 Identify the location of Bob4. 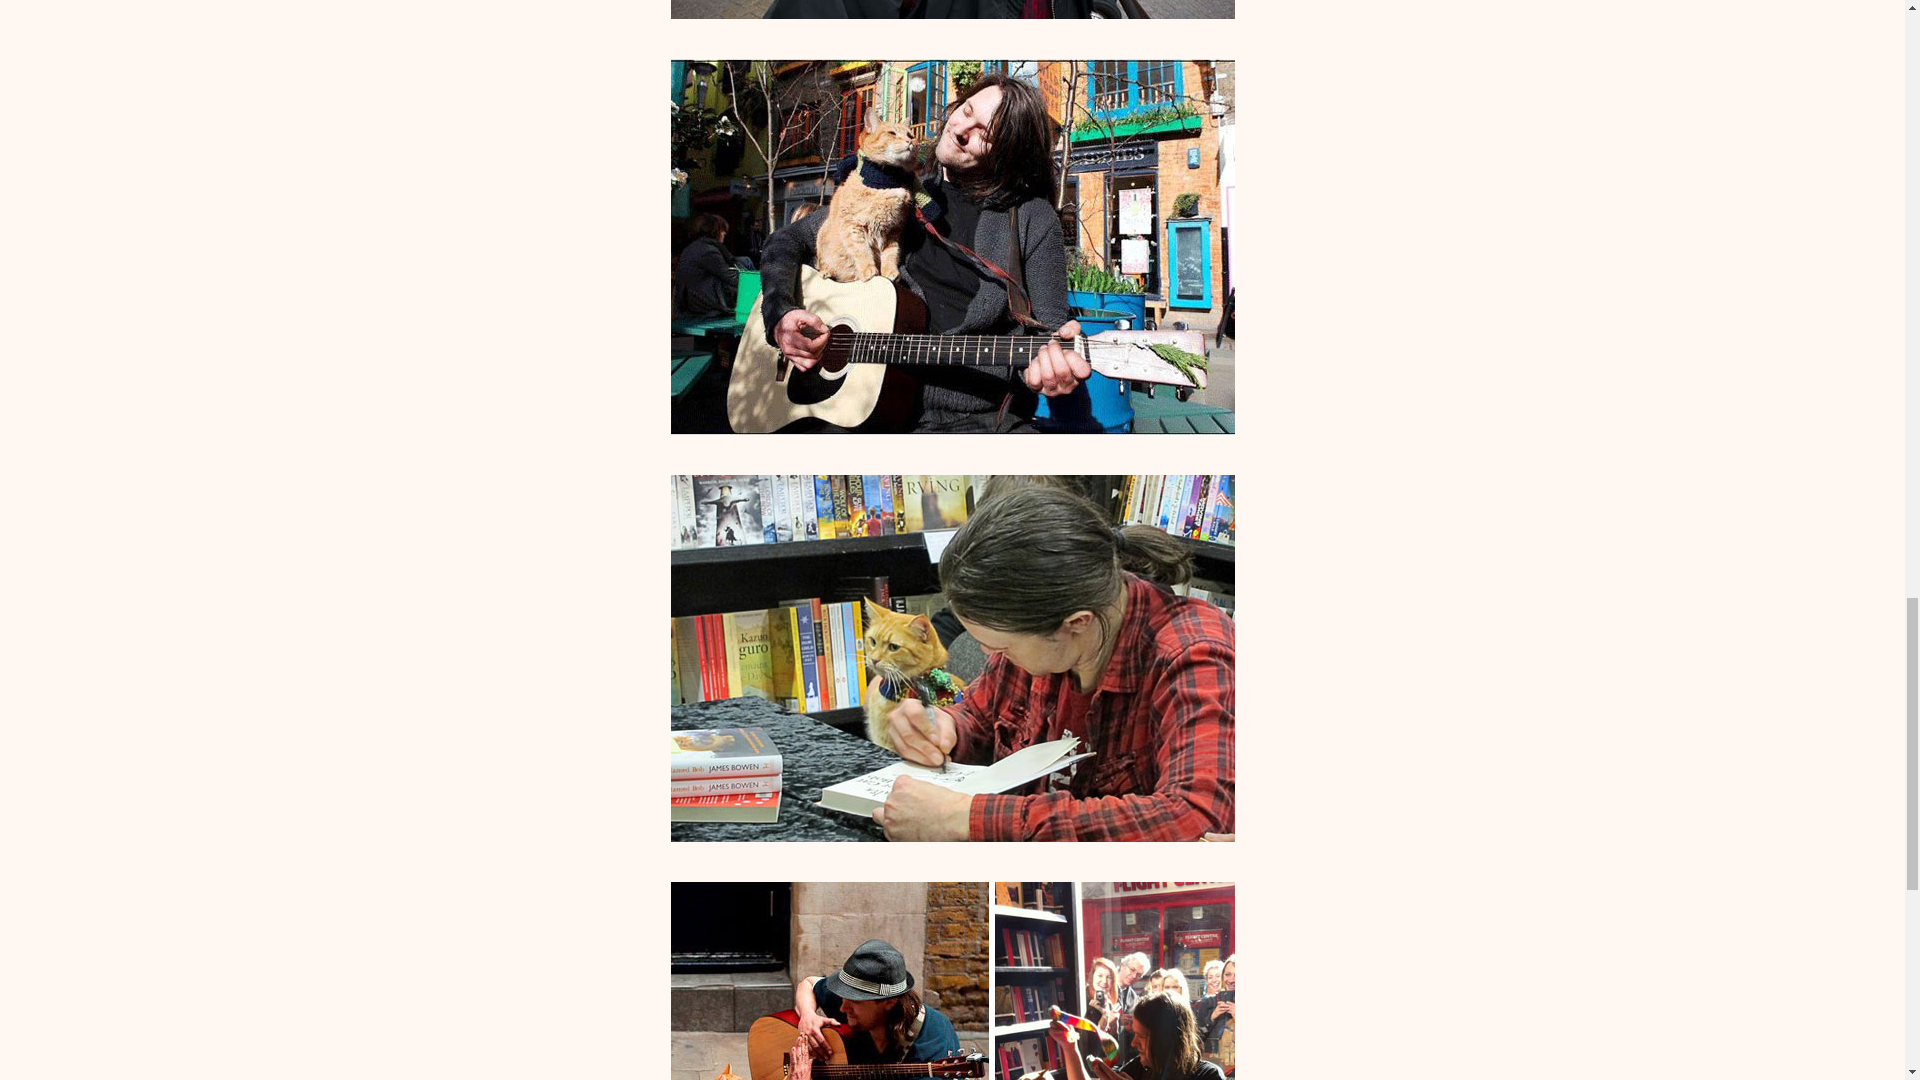
(952, 247).